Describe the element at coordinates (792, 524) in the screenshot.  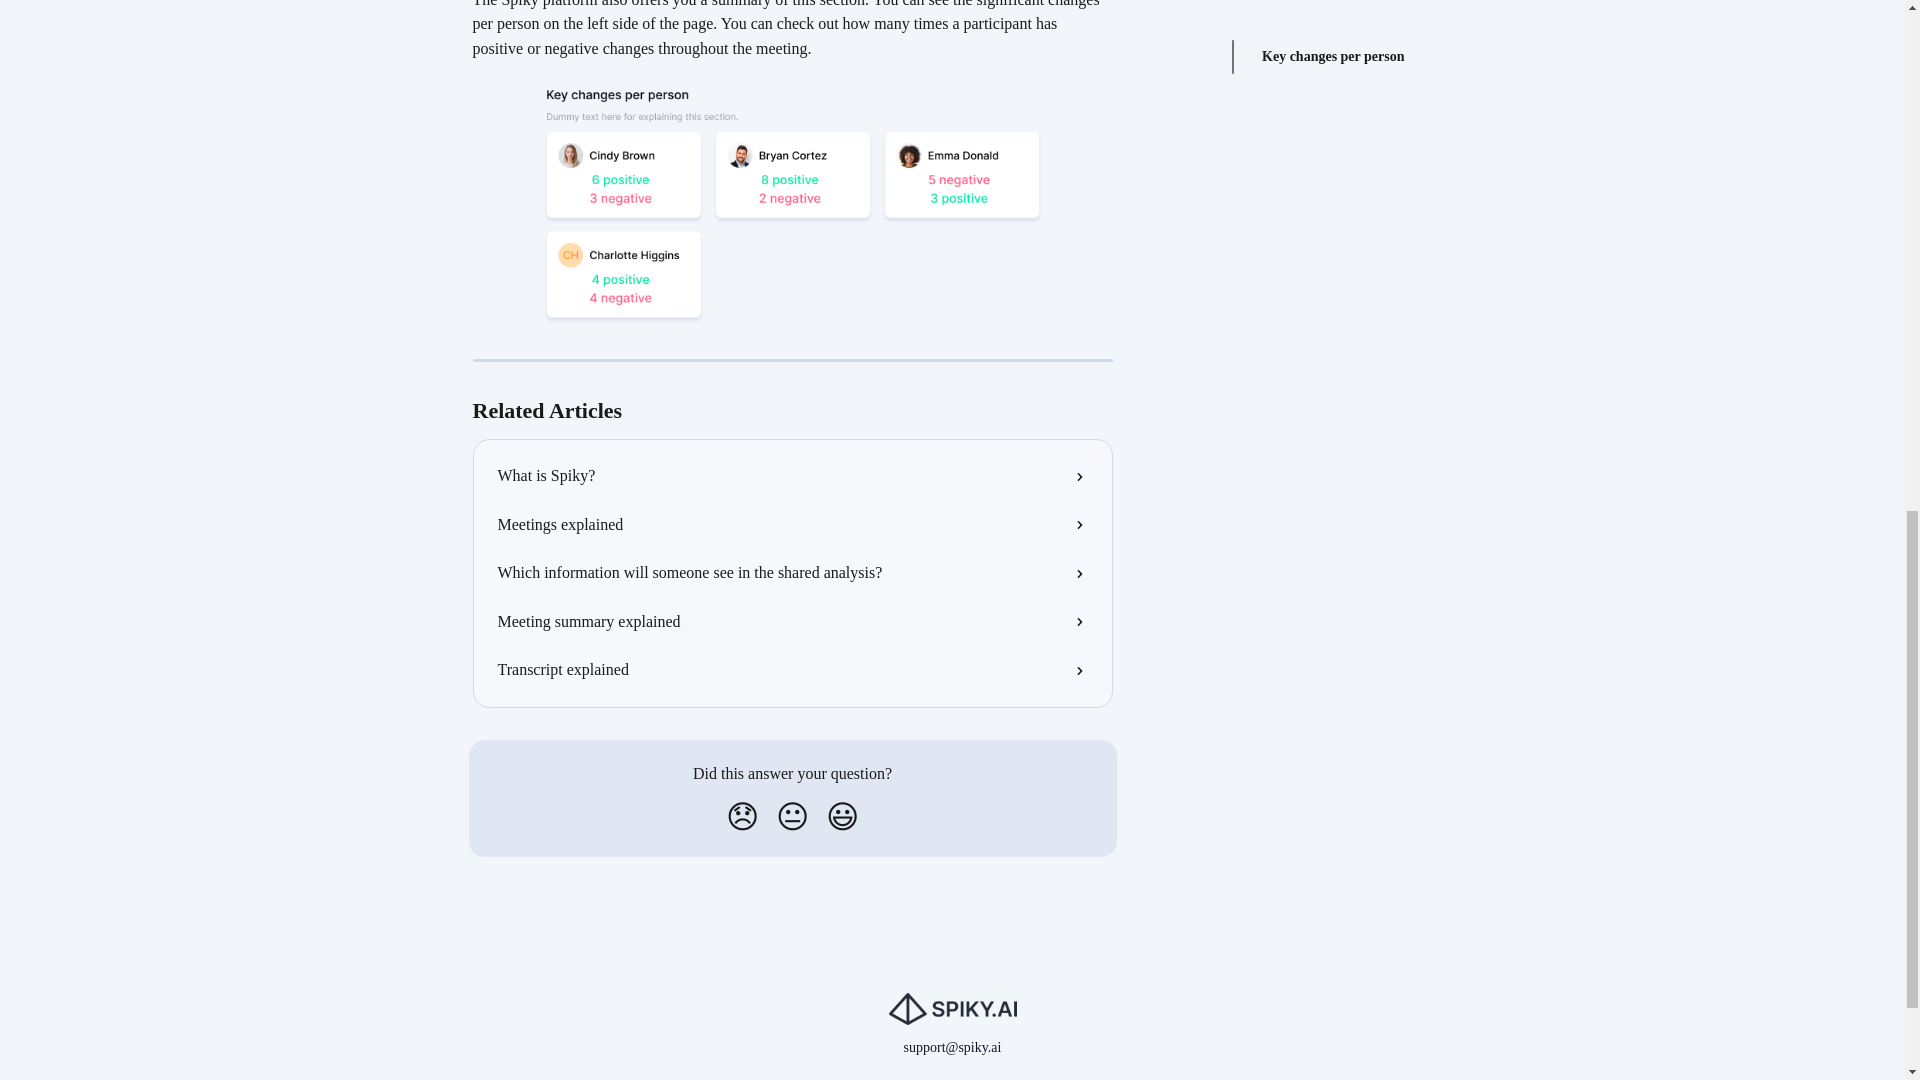
I see `Meetings explained` at that location.